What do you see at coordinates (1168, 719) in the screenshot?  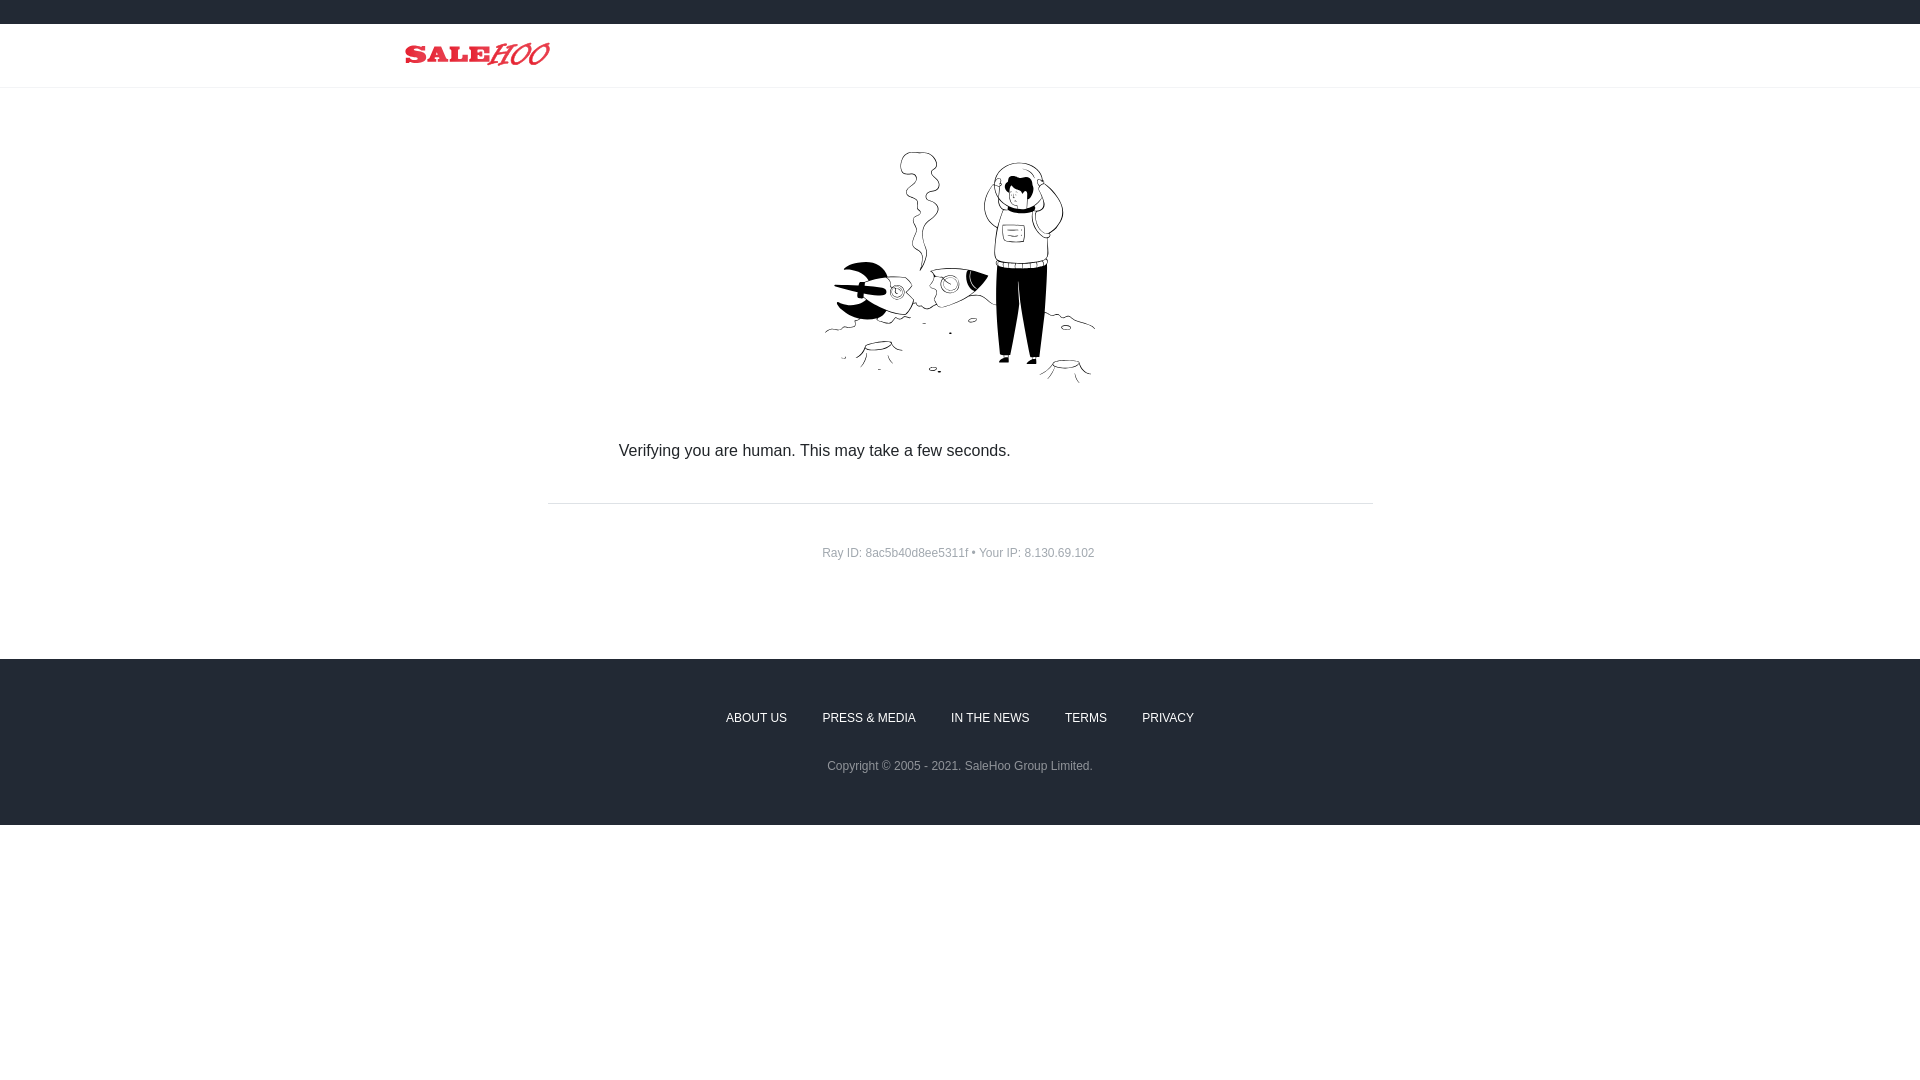 I see `PRIVACY` at bounding box center [1168, 719].